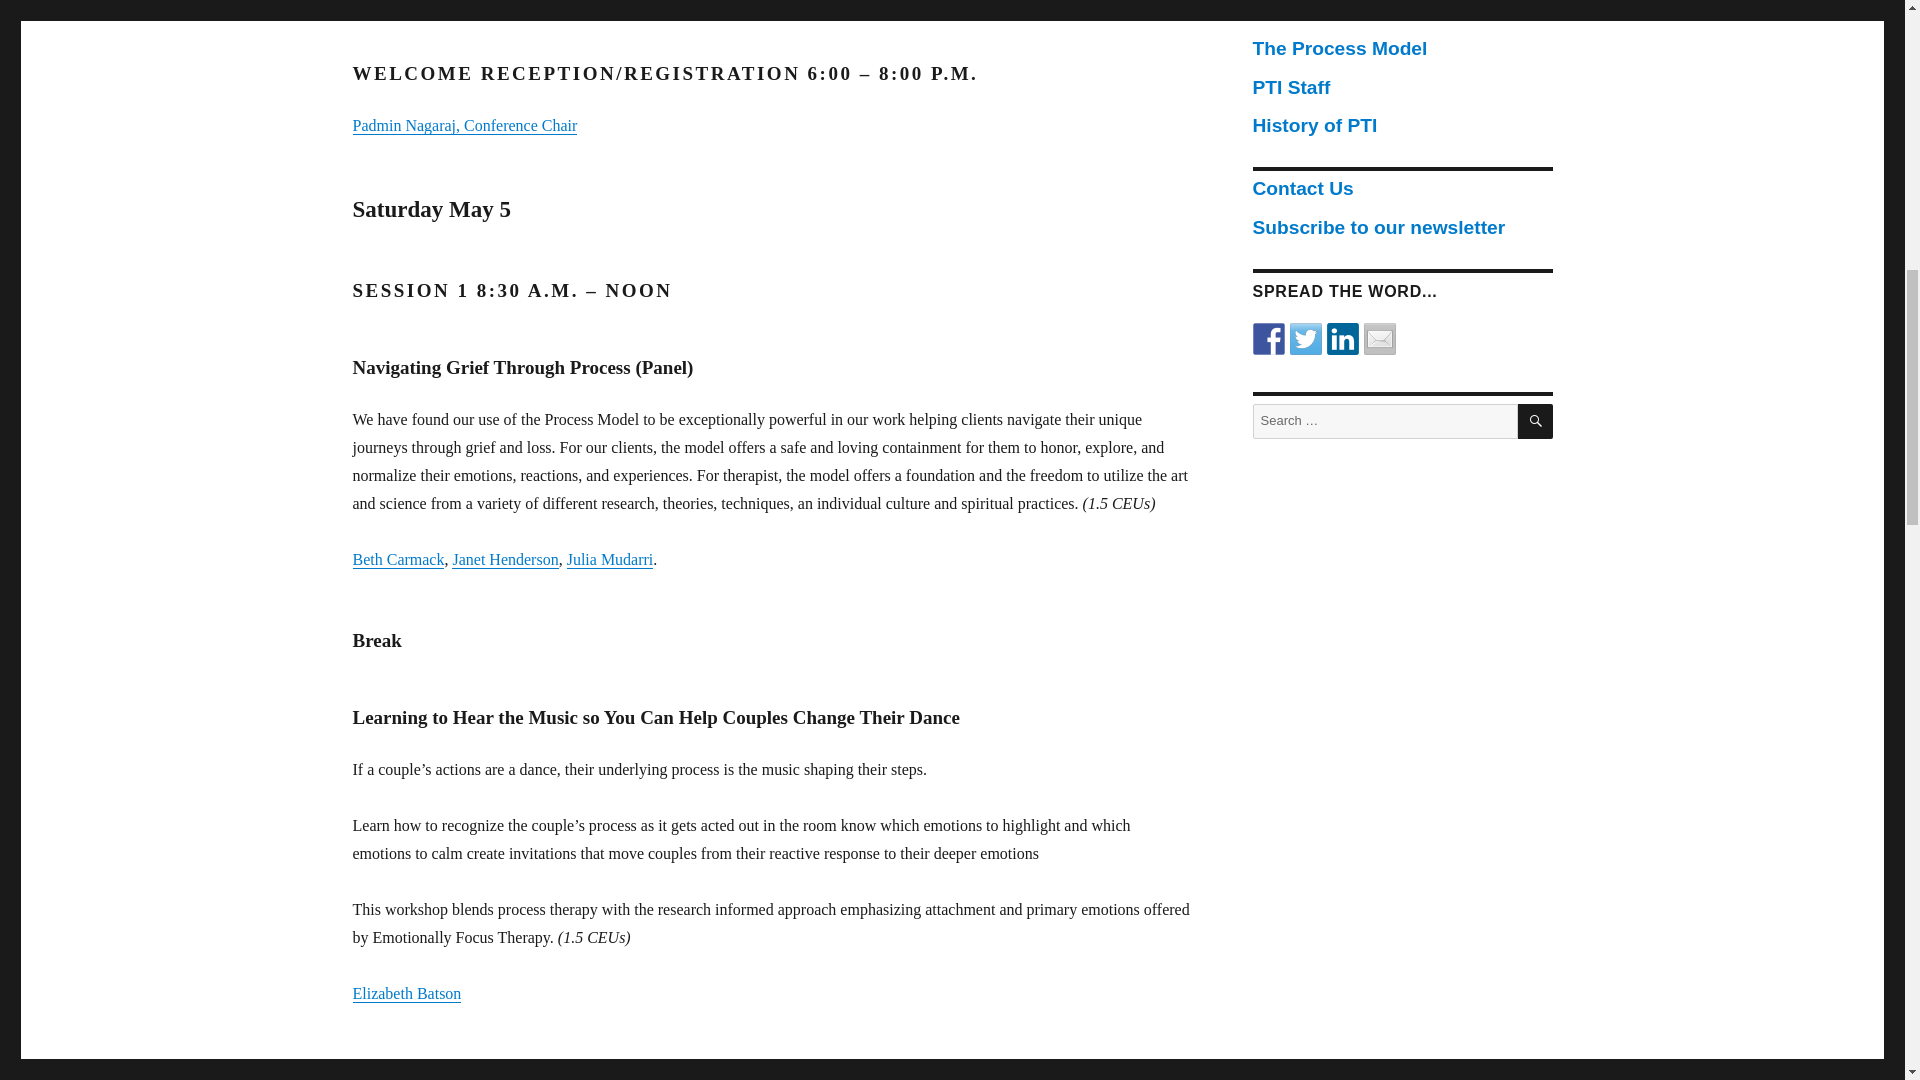 The image size is (1920, 1080). What do you see at coordinates (1379, 338) in the screenshot?
I see `Share by email` at bounding box center [1379, 338].